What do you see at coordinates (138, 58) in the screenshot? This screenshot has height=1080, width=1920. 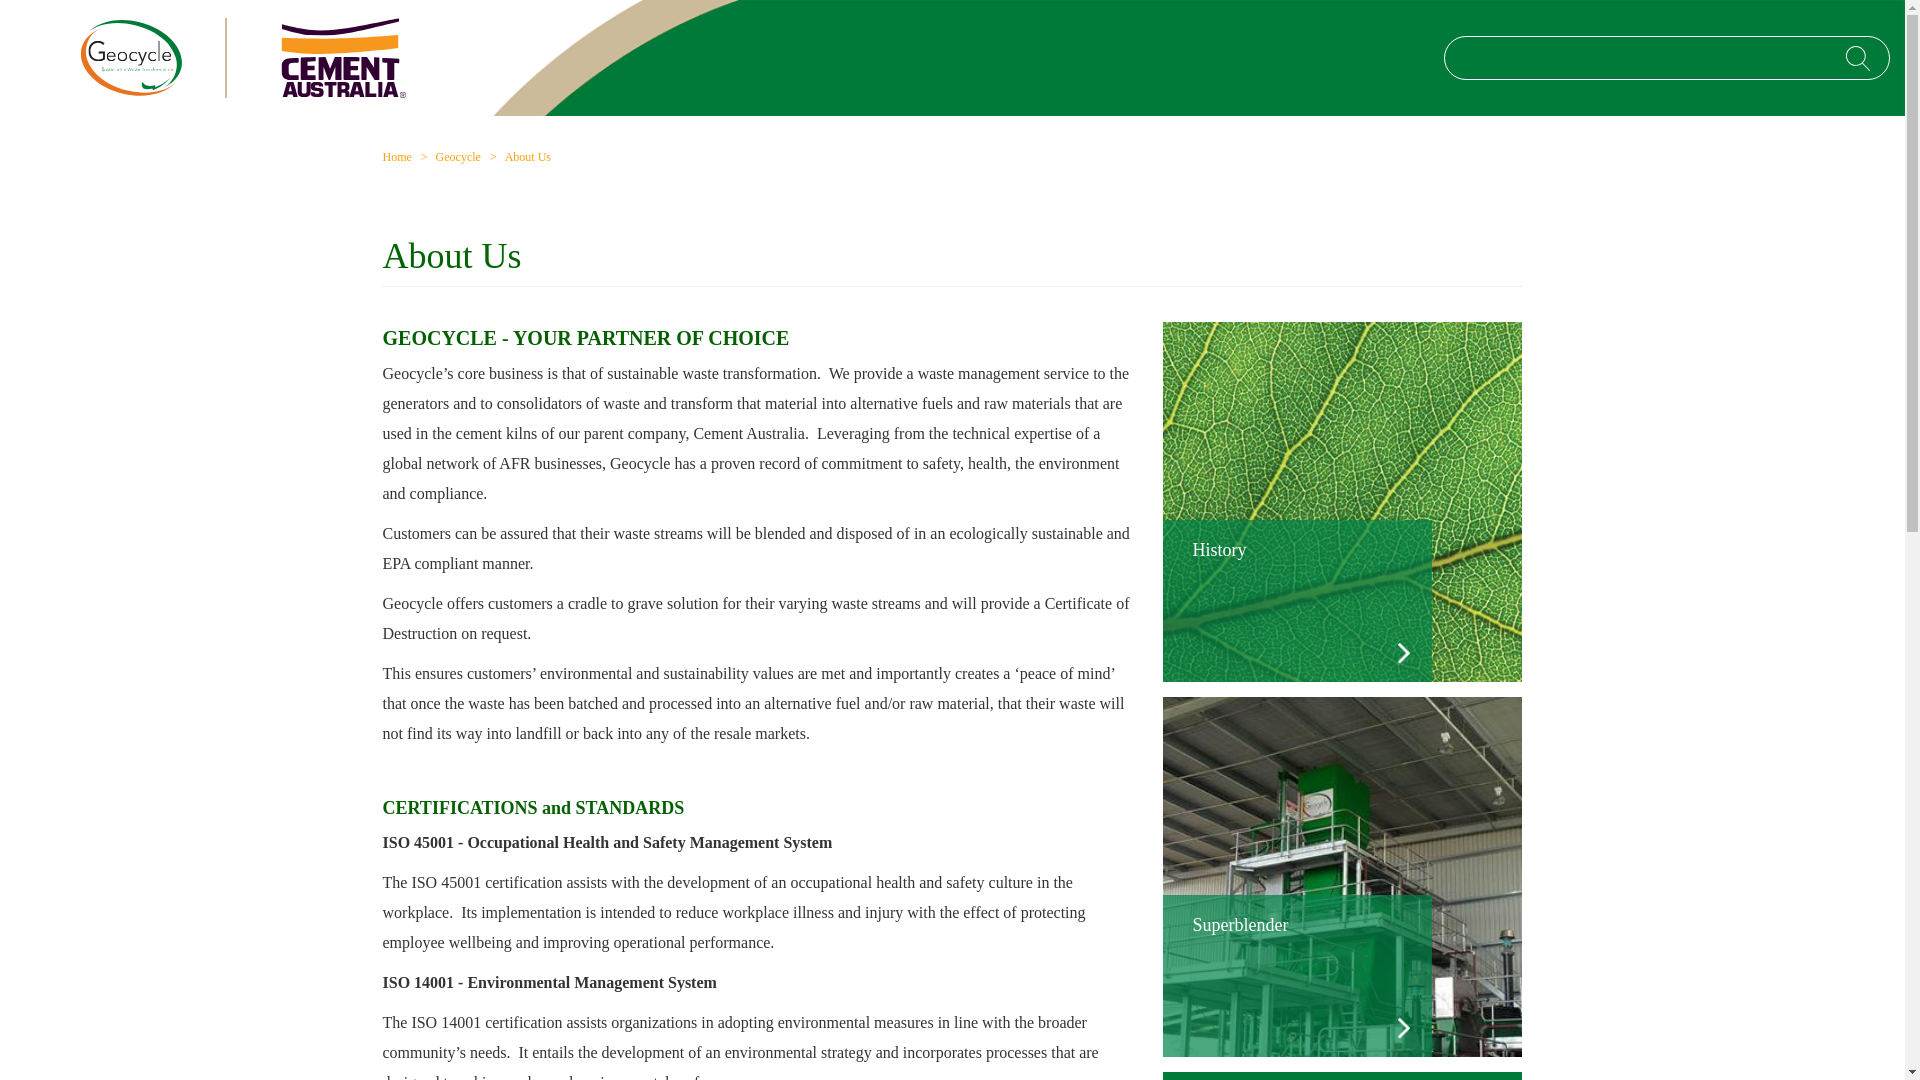 I see `Geocycle` at bounding box center [138, 58].